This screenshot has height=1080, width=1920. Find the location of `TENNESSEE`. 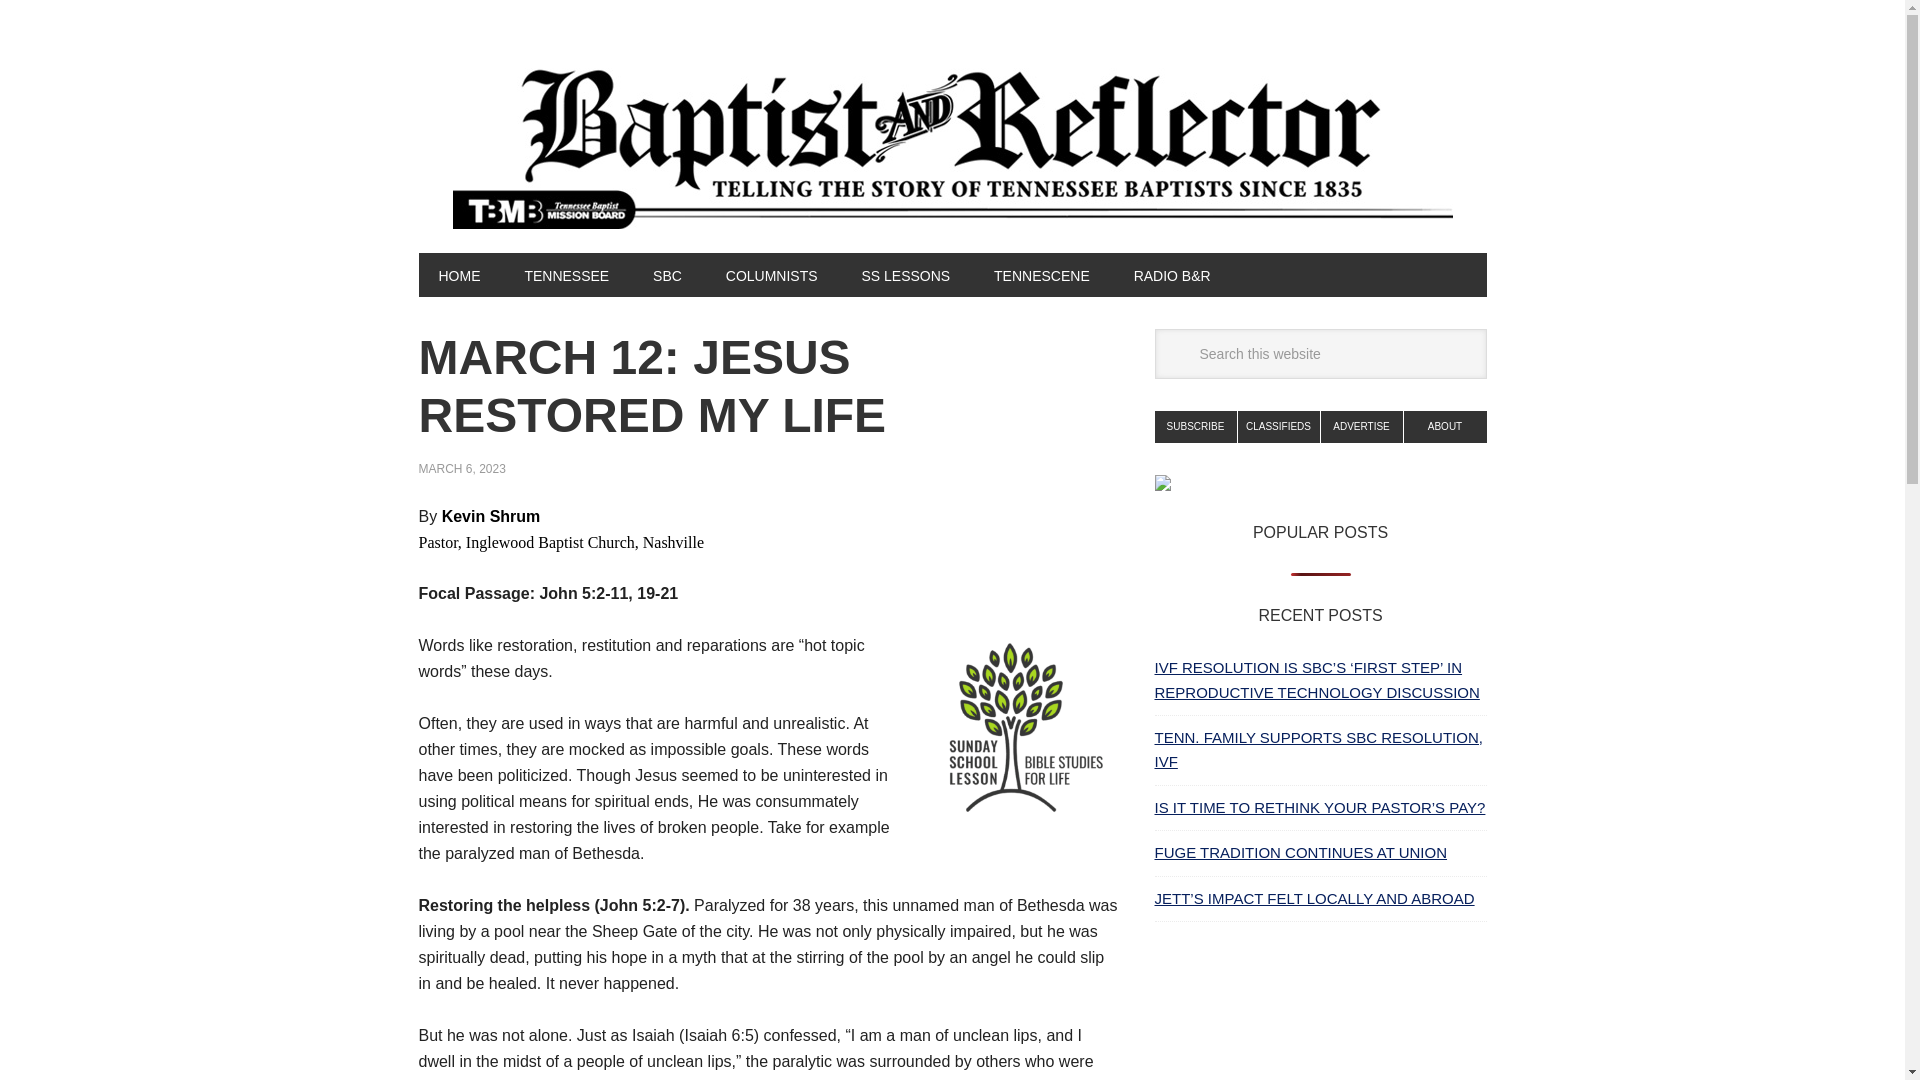

TENNESSEE is located at coordinates (566, 274).